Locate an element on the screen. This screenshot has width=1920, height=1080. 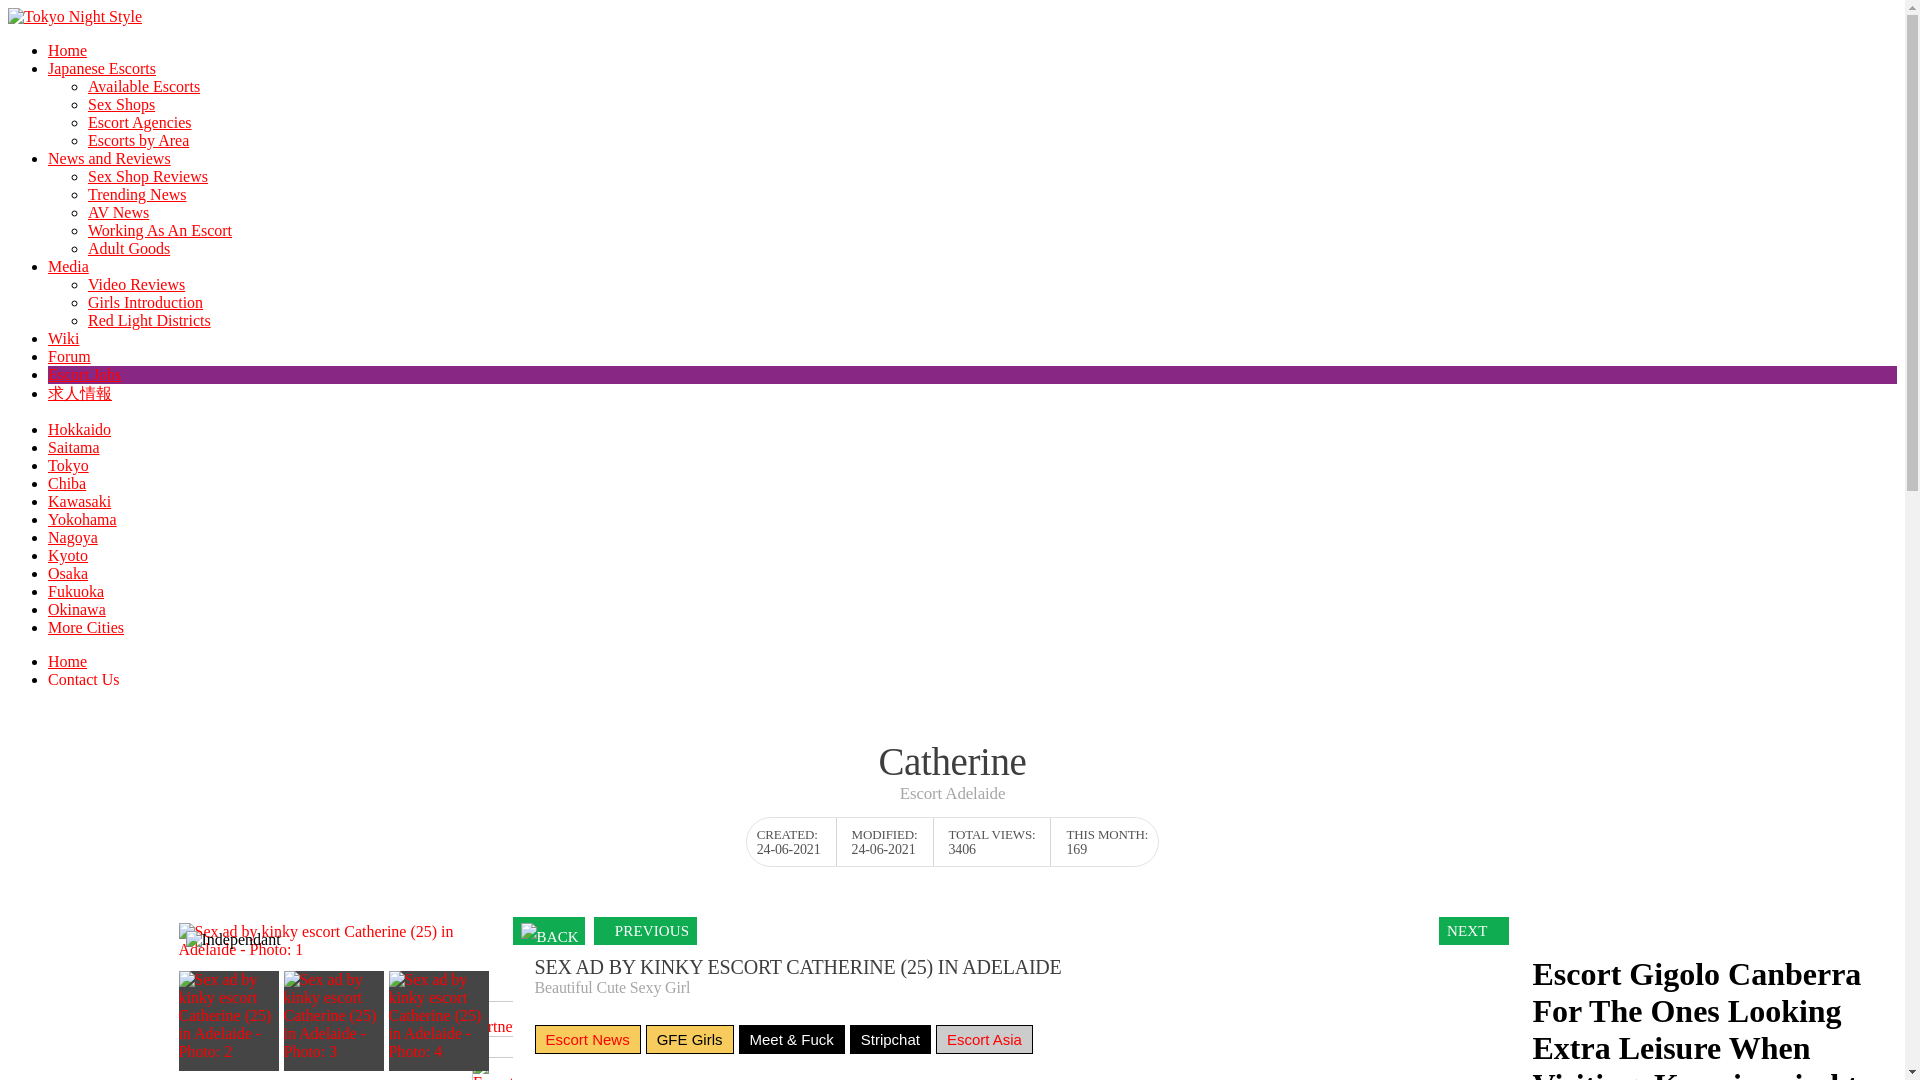
Trending News is located at coordinates (137, 194).